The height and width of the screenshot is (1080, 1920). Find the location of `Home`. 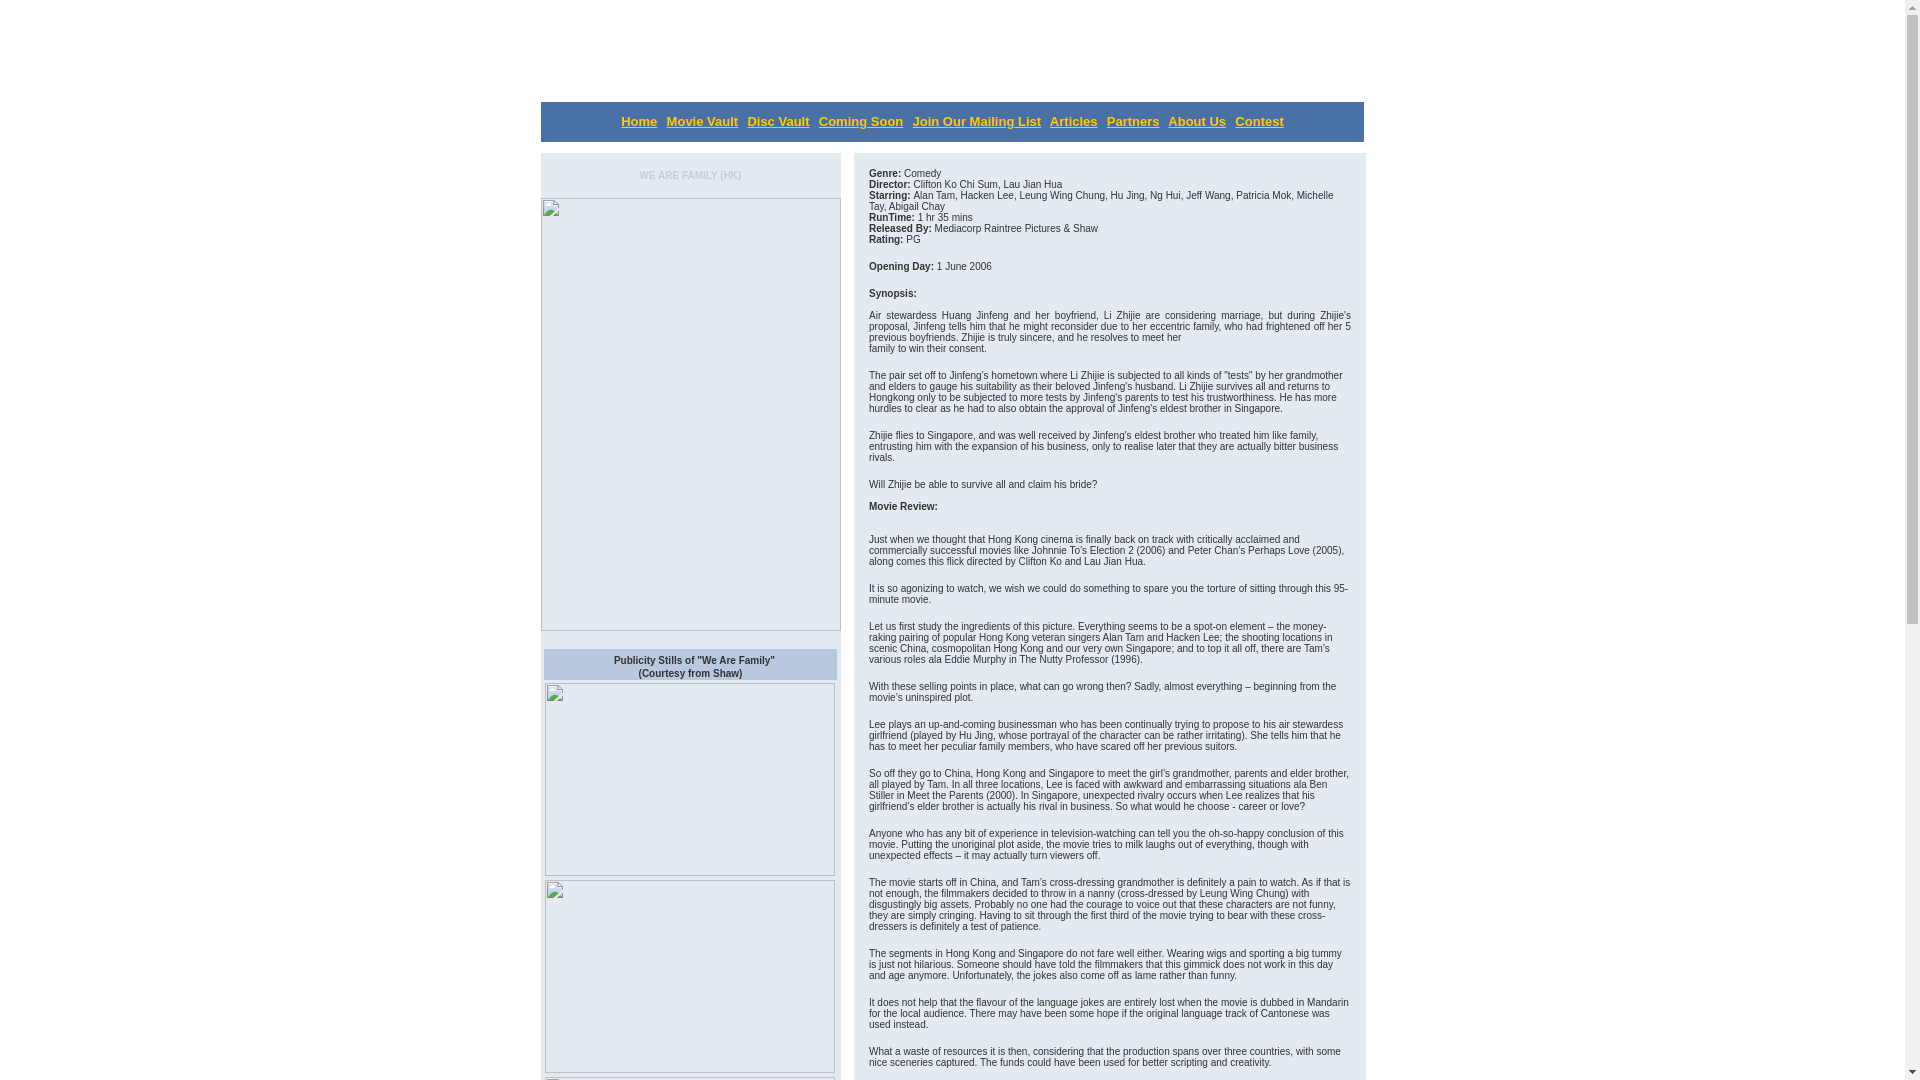

Home is located at coordinates (638, 121).